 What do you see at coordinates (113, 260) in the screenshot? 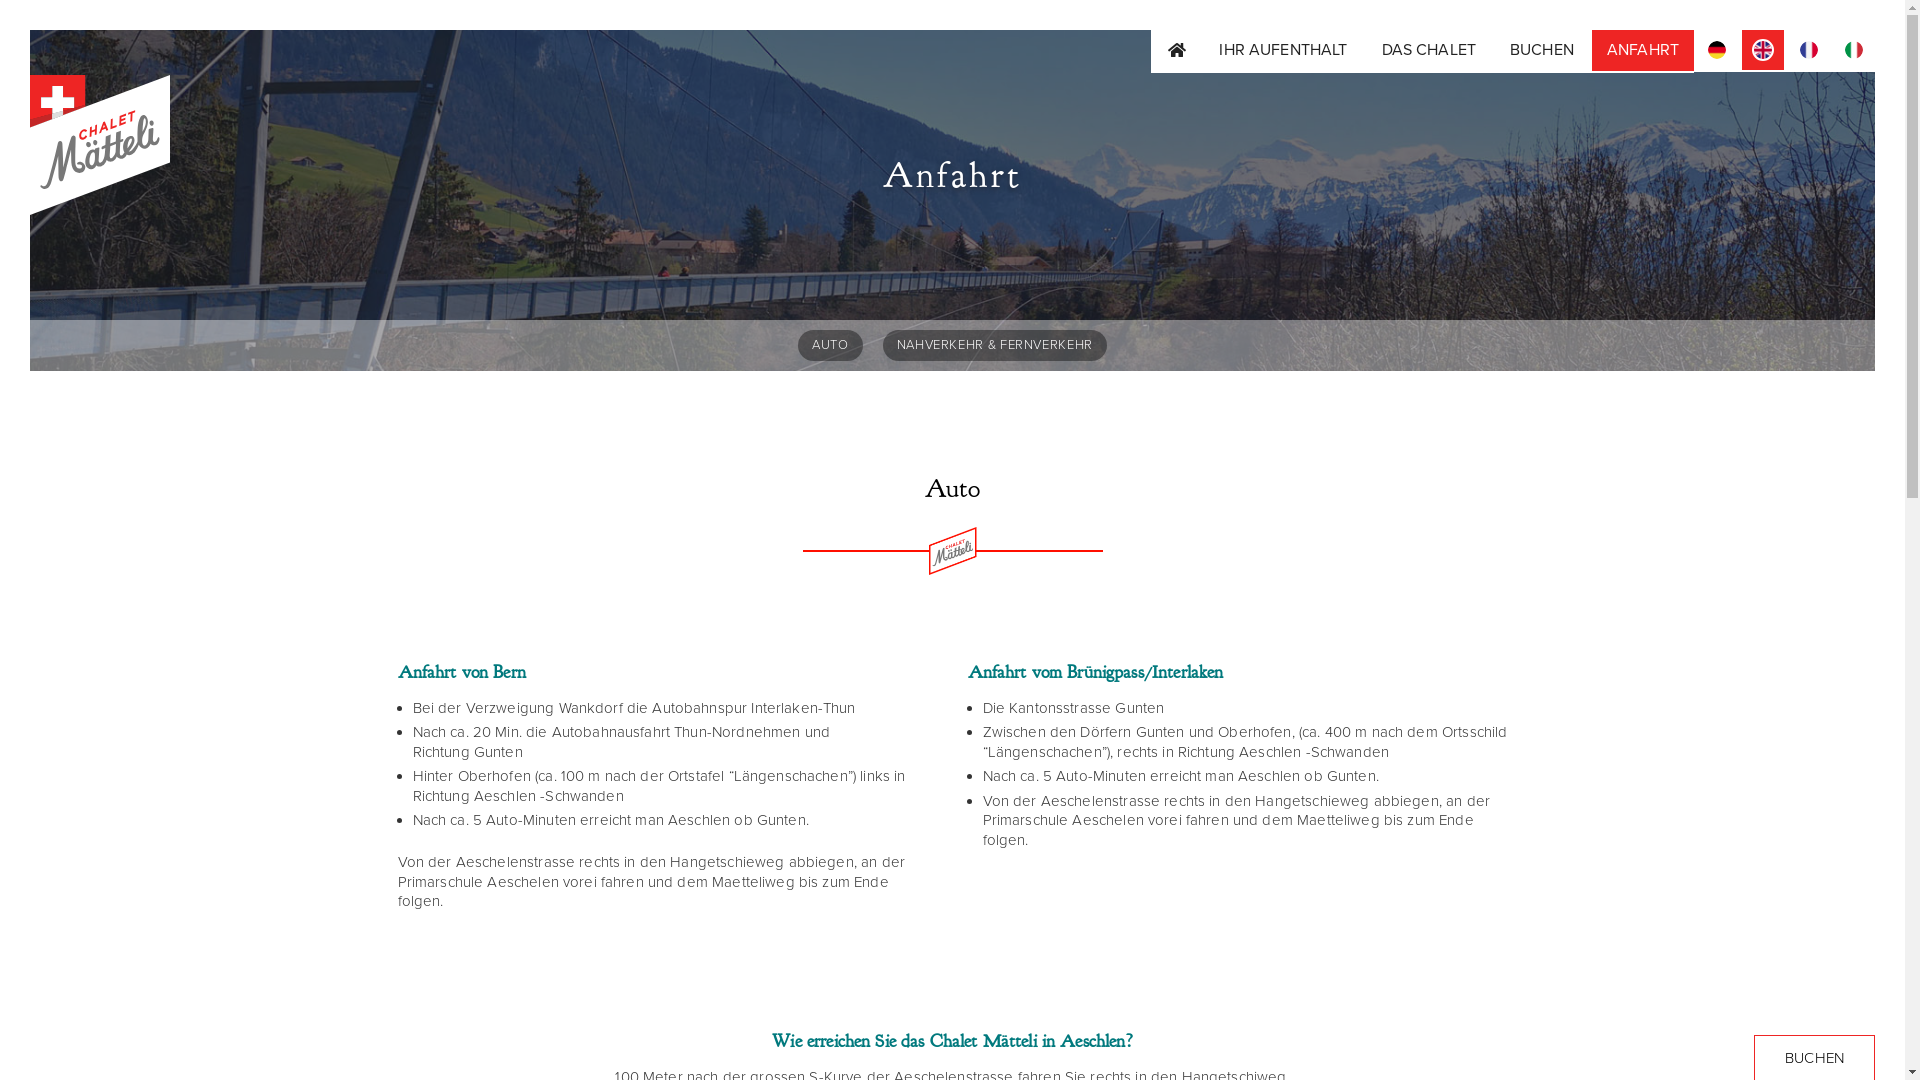
I see `CHALET MATTELI` at bounding box center [113, 260].